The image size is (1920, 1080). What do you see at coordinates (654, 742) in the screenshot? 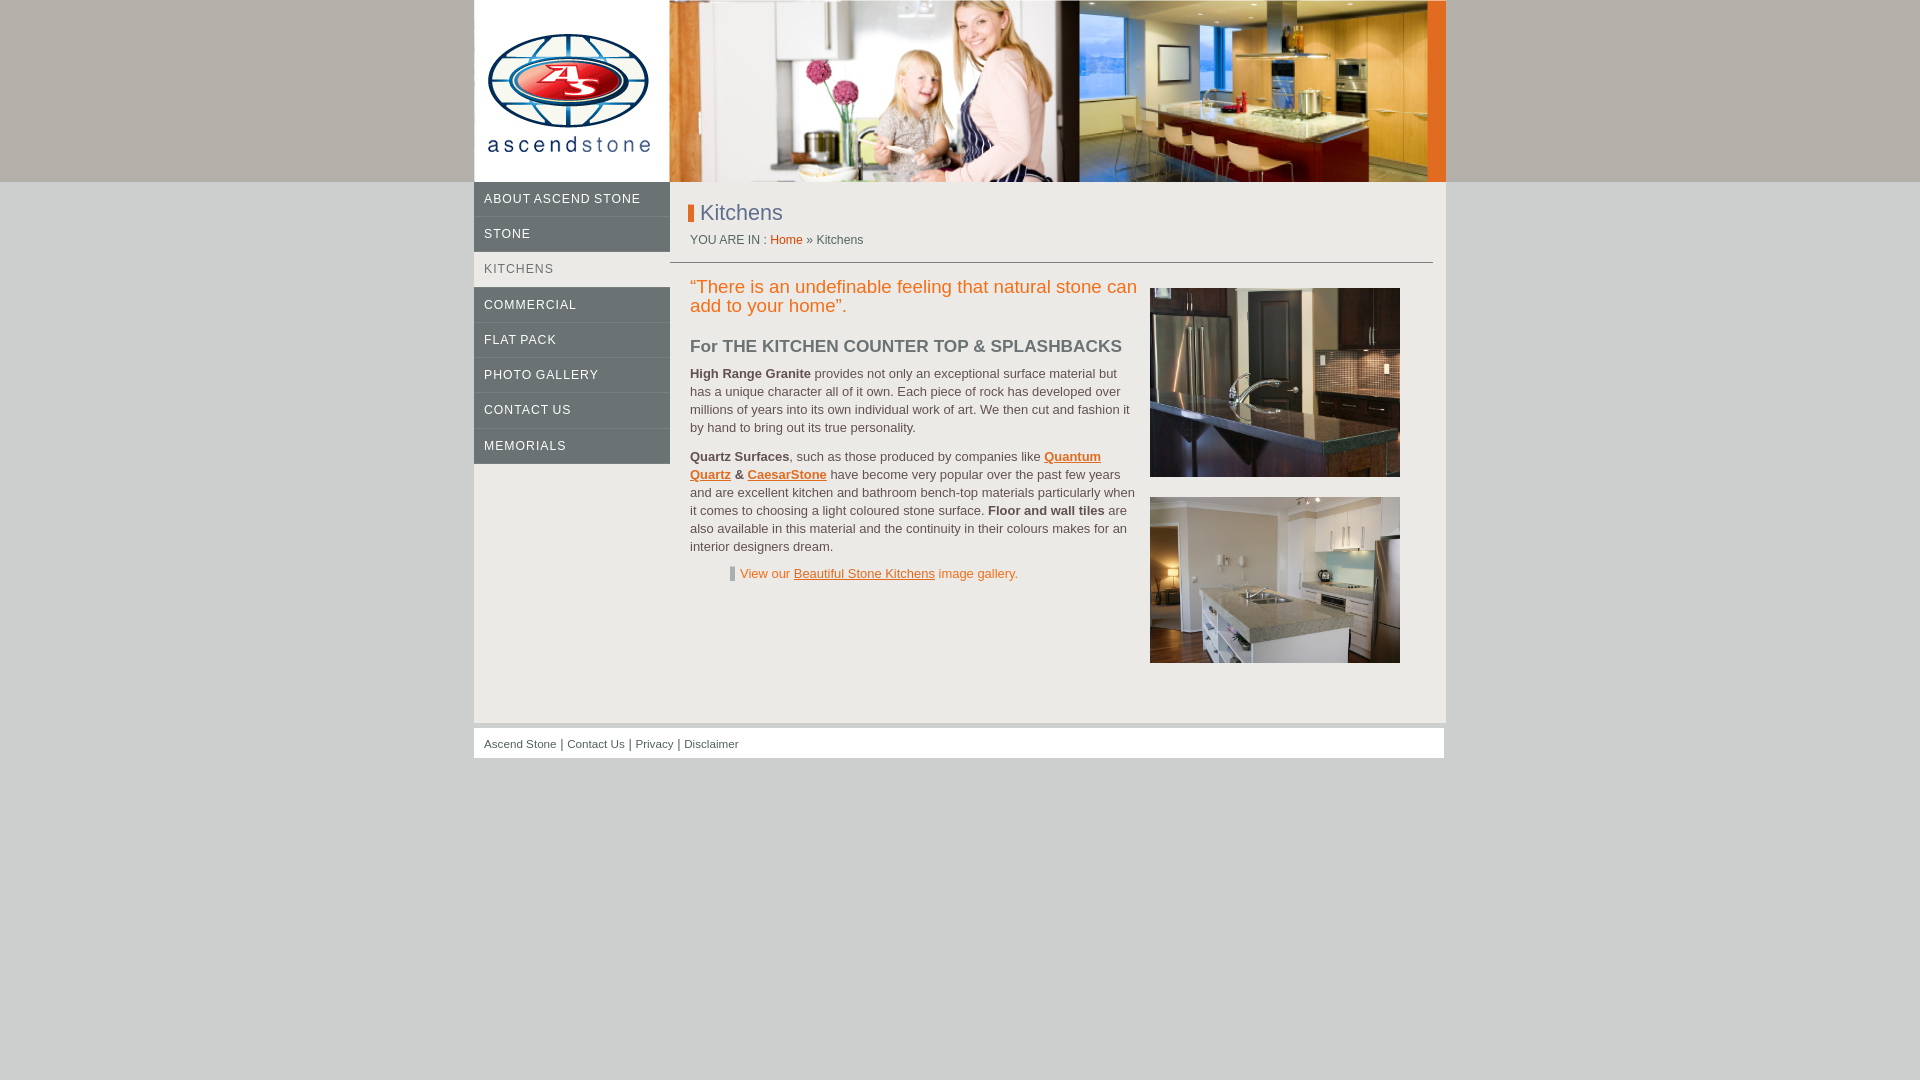
I see `Privacy` at bounding box center [654, 742].